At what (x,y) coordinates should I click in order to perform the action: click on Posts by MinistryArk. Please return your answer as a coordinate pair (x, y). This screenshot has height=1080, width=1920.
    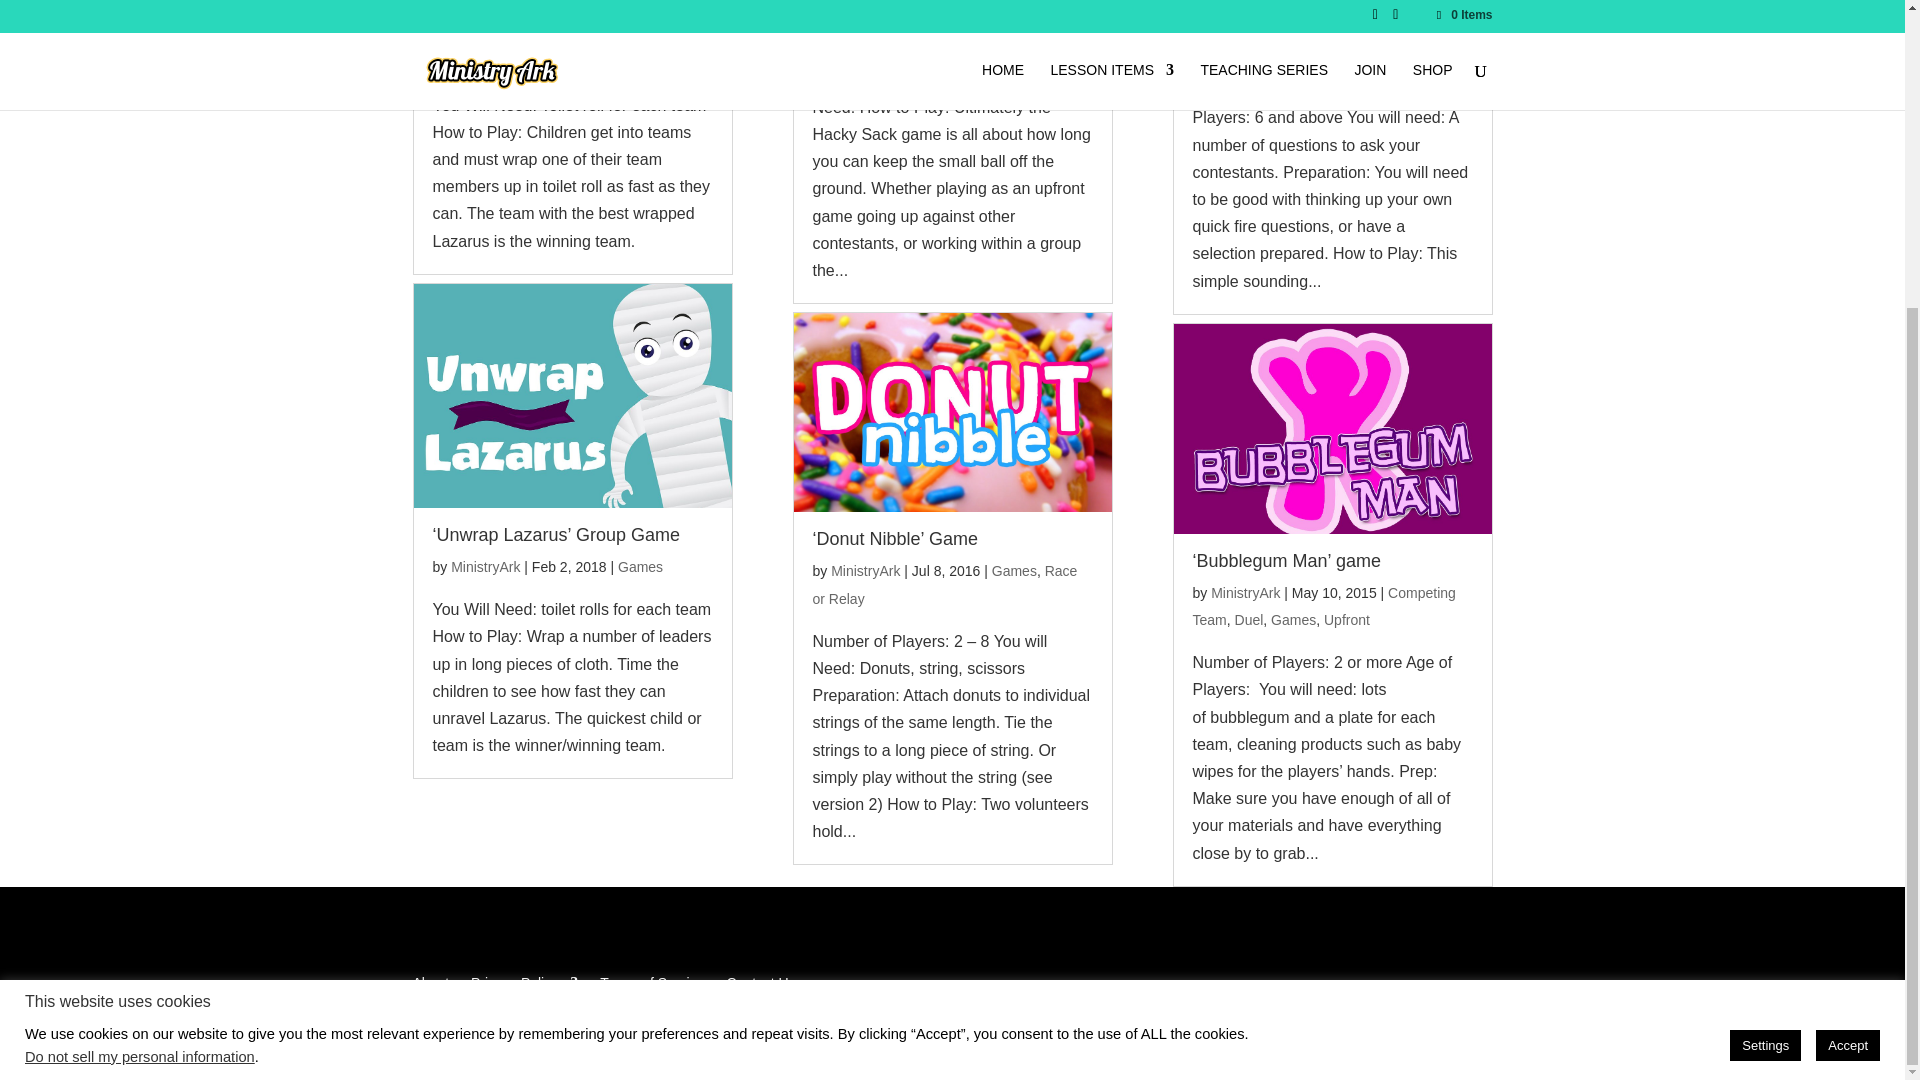
    Looking at the image, I should click on (866, 570).